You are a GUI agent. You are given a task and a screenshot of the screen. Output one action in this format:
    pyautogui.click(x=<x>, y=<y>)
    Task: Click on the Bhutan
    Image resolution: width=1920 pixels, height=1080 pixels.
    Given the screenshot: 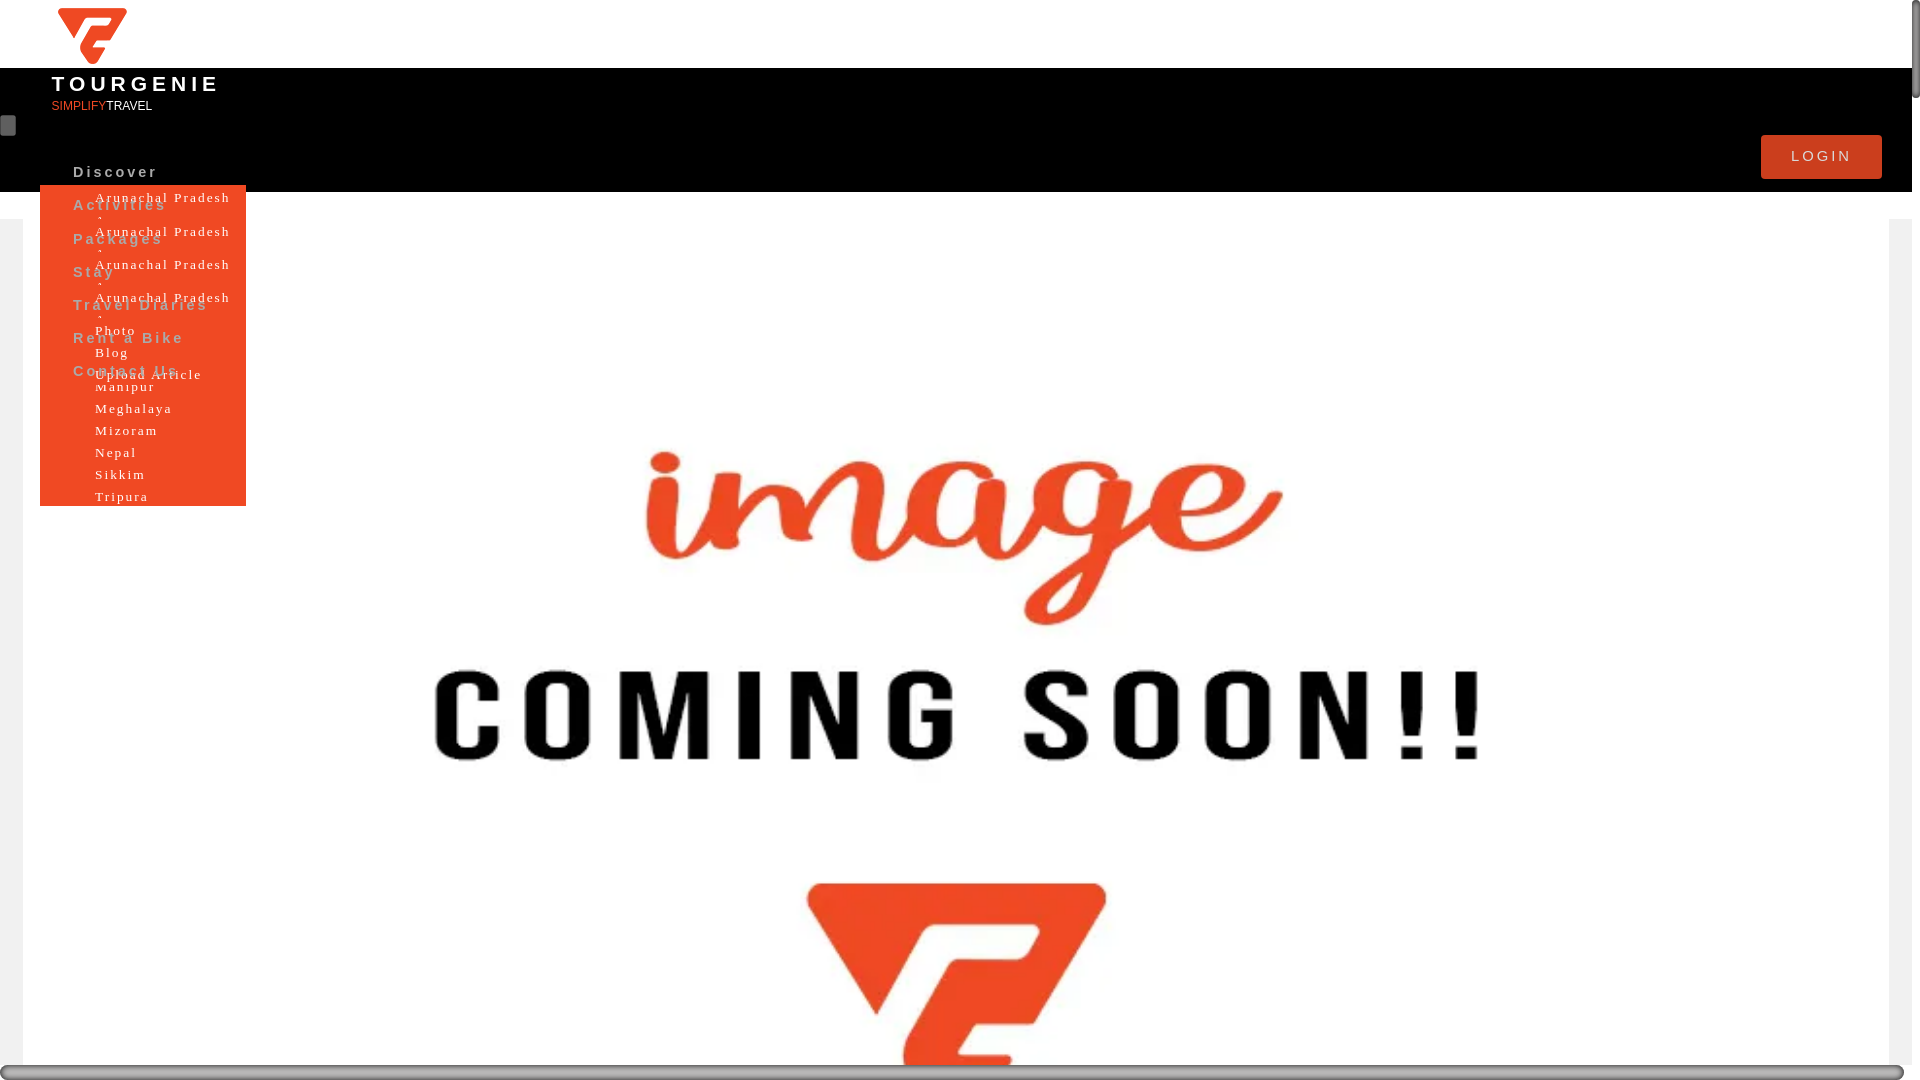 What is the action you would take?
    pyautogui.click(x=120, y=242)
    